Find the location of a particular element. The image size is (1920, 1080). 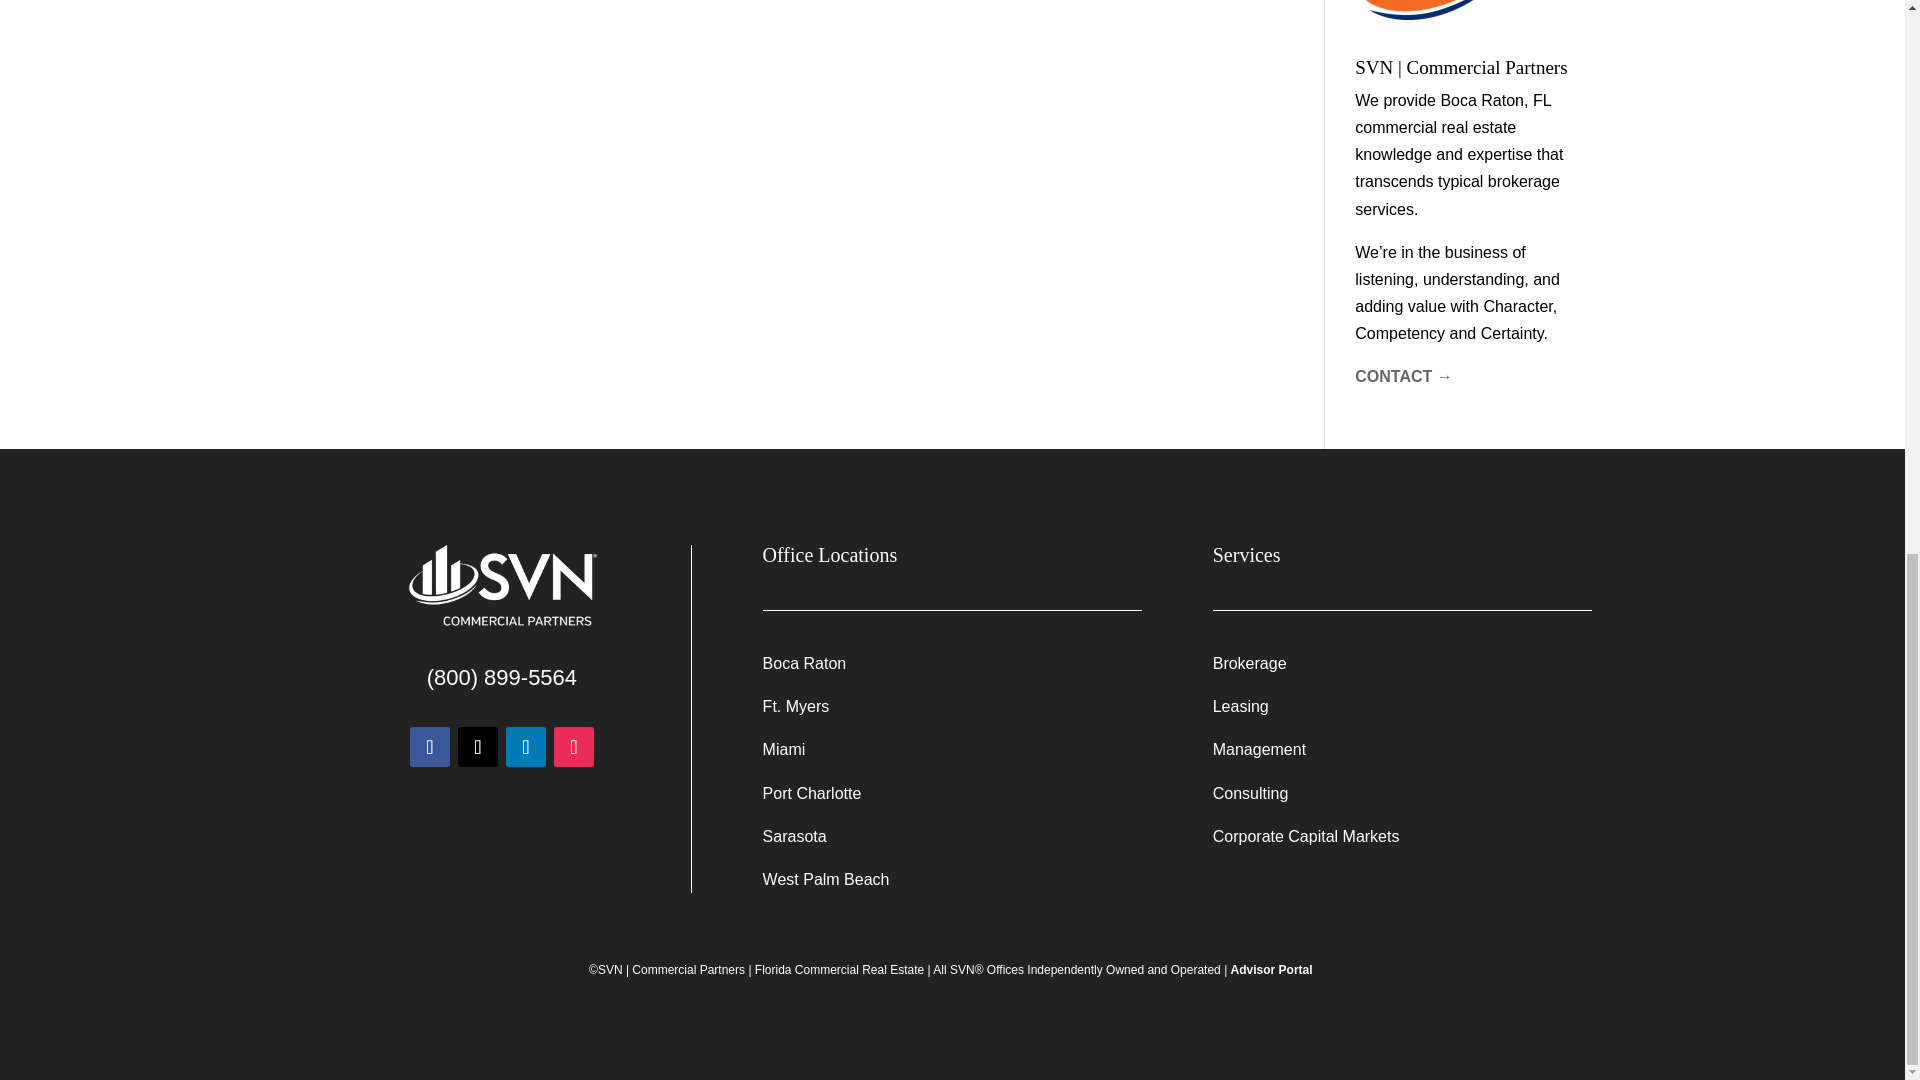

SVN Commercial Partners White Logo png is located at coordinates (501, 587).